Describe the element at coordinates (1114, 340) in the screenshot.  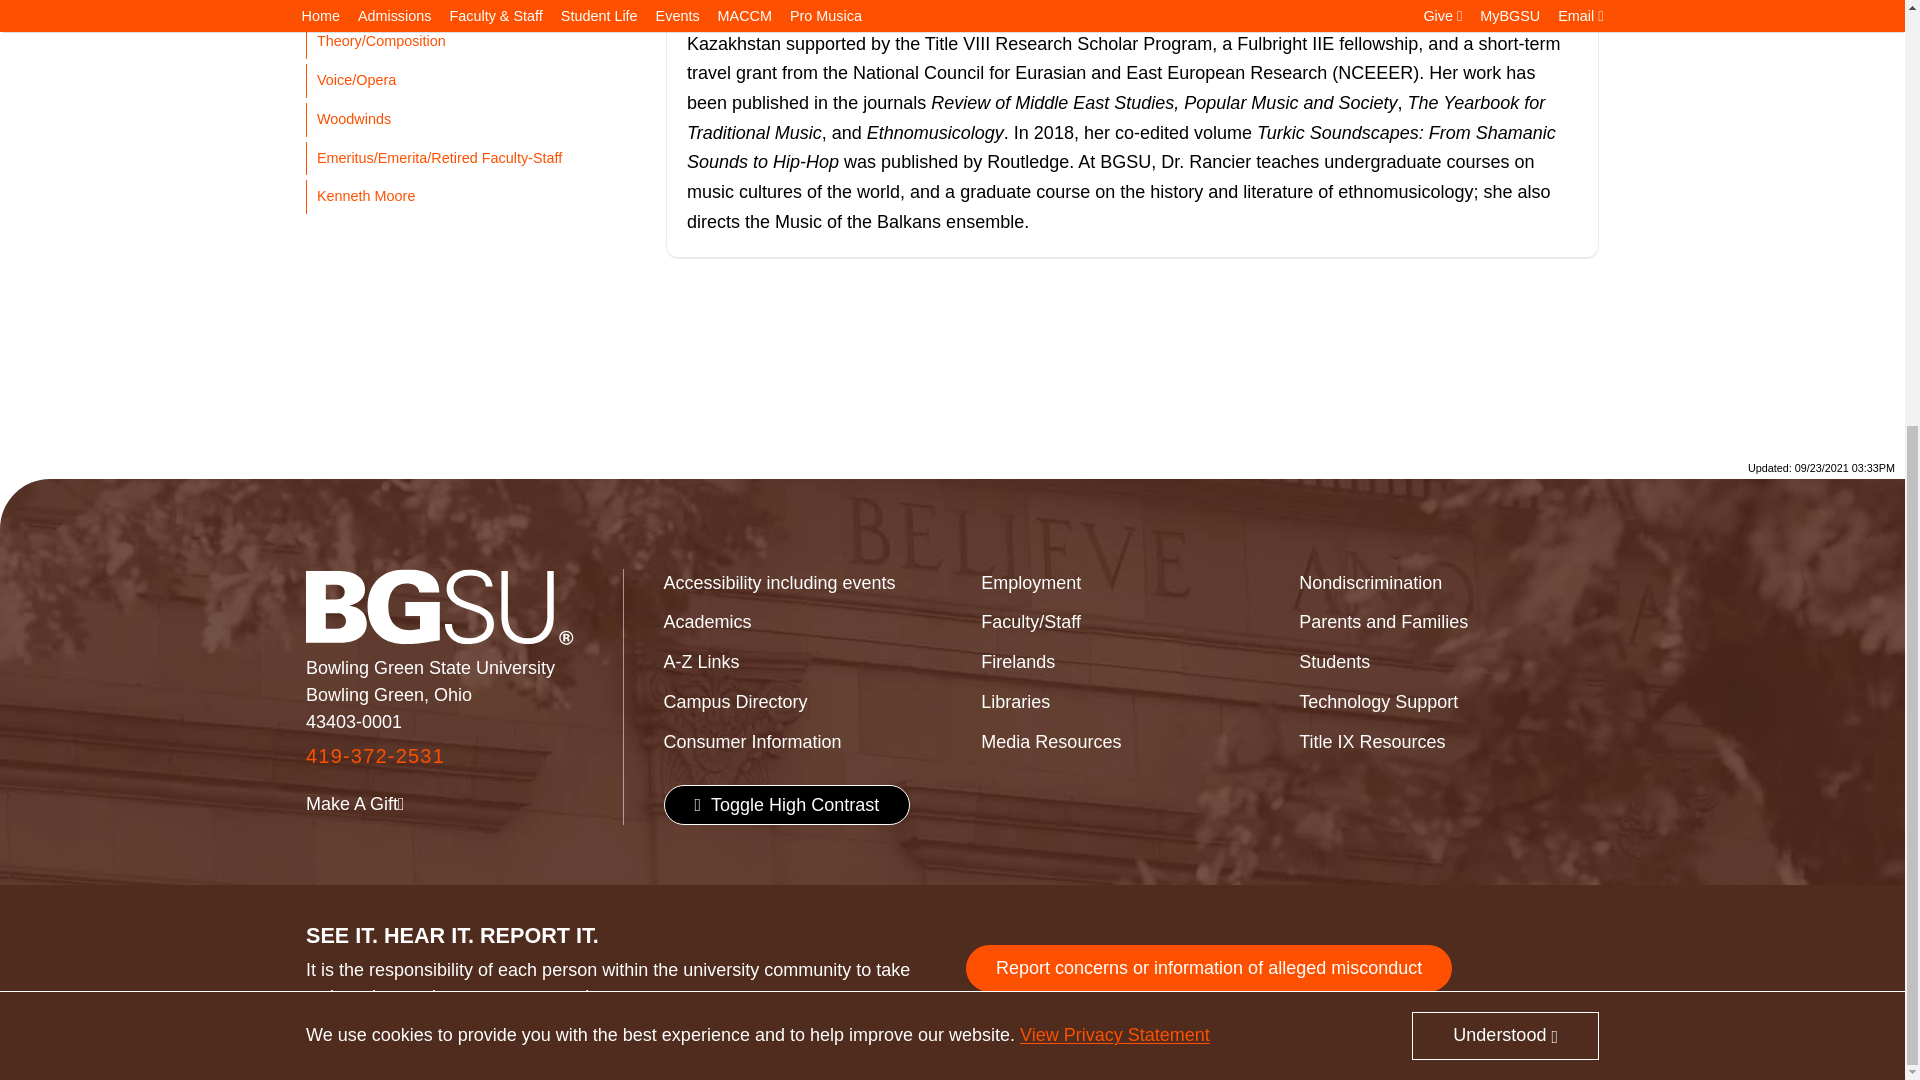
I see `View Privacy Statement` at that location.